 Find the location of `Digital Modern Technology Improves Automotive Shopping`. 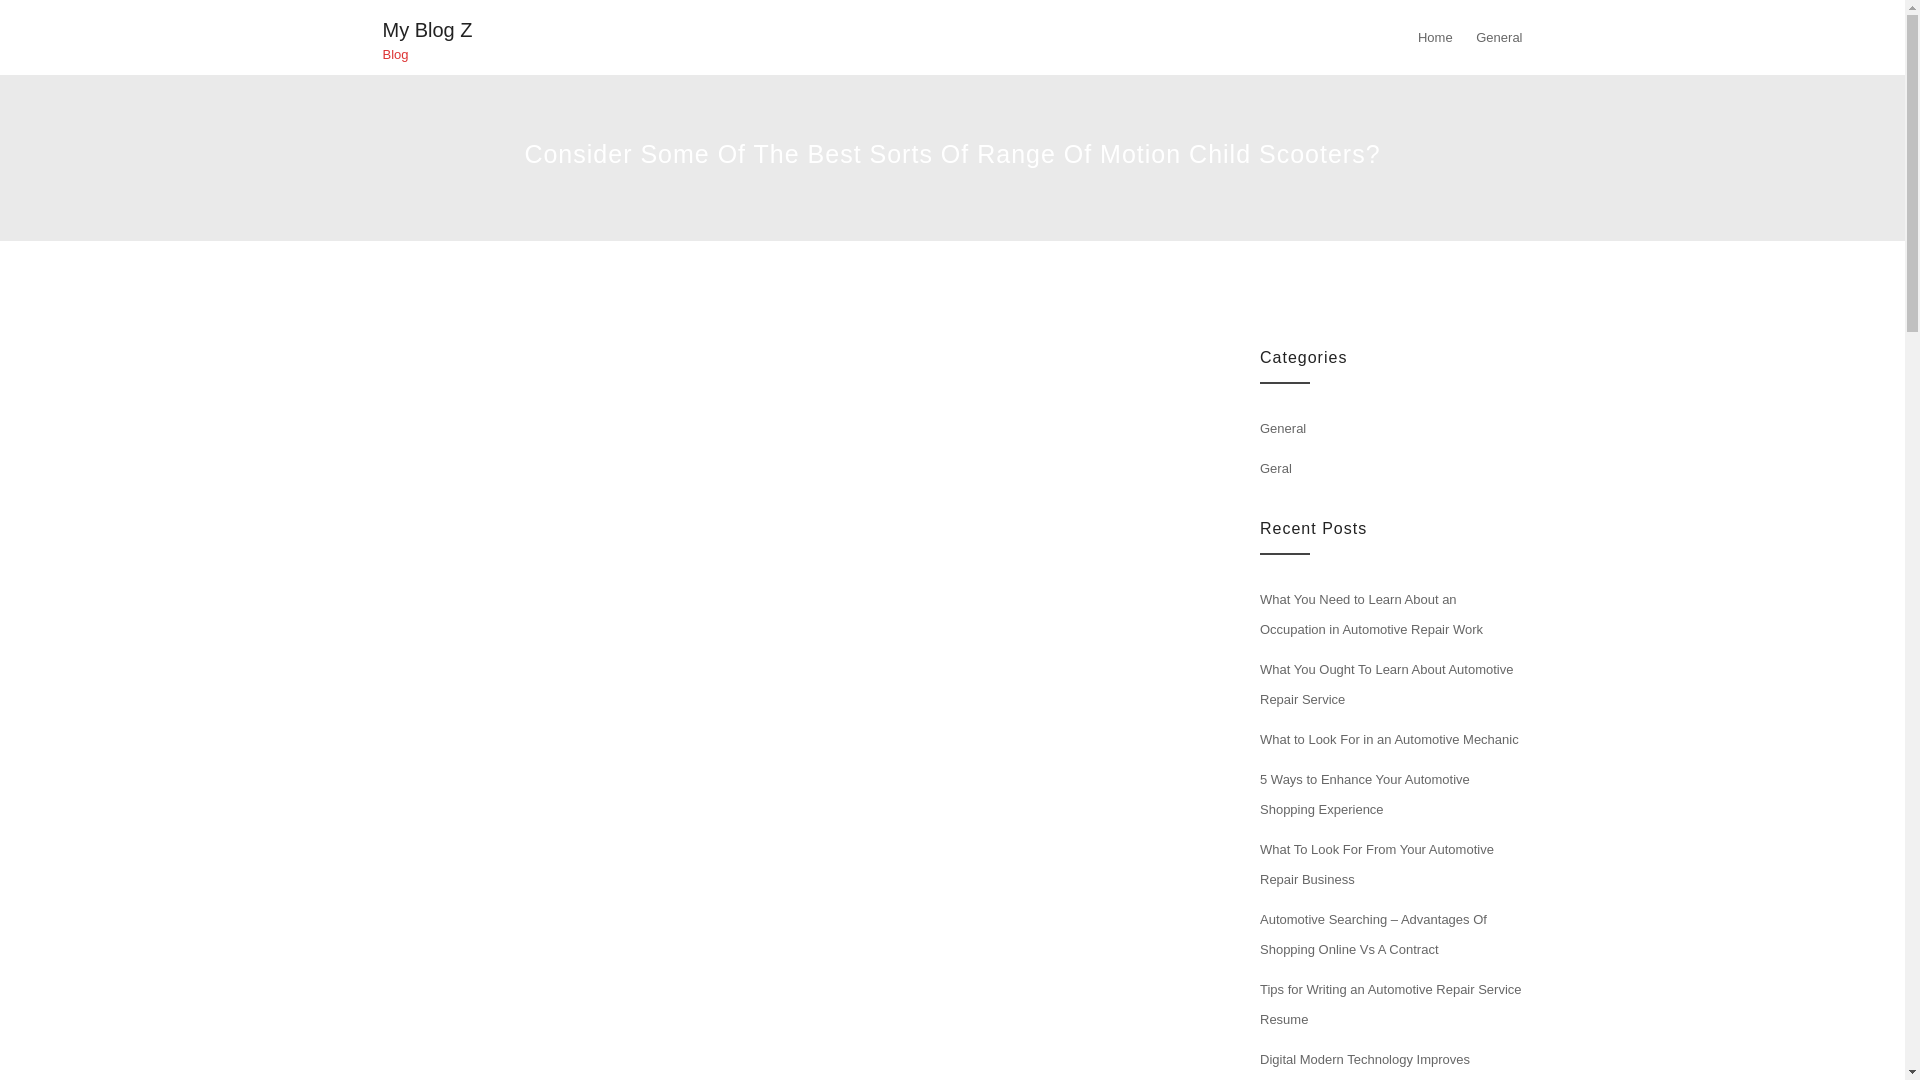

Digital Modern Technology Improves Automotive Shopping is located at coordinates (1364, 1066).